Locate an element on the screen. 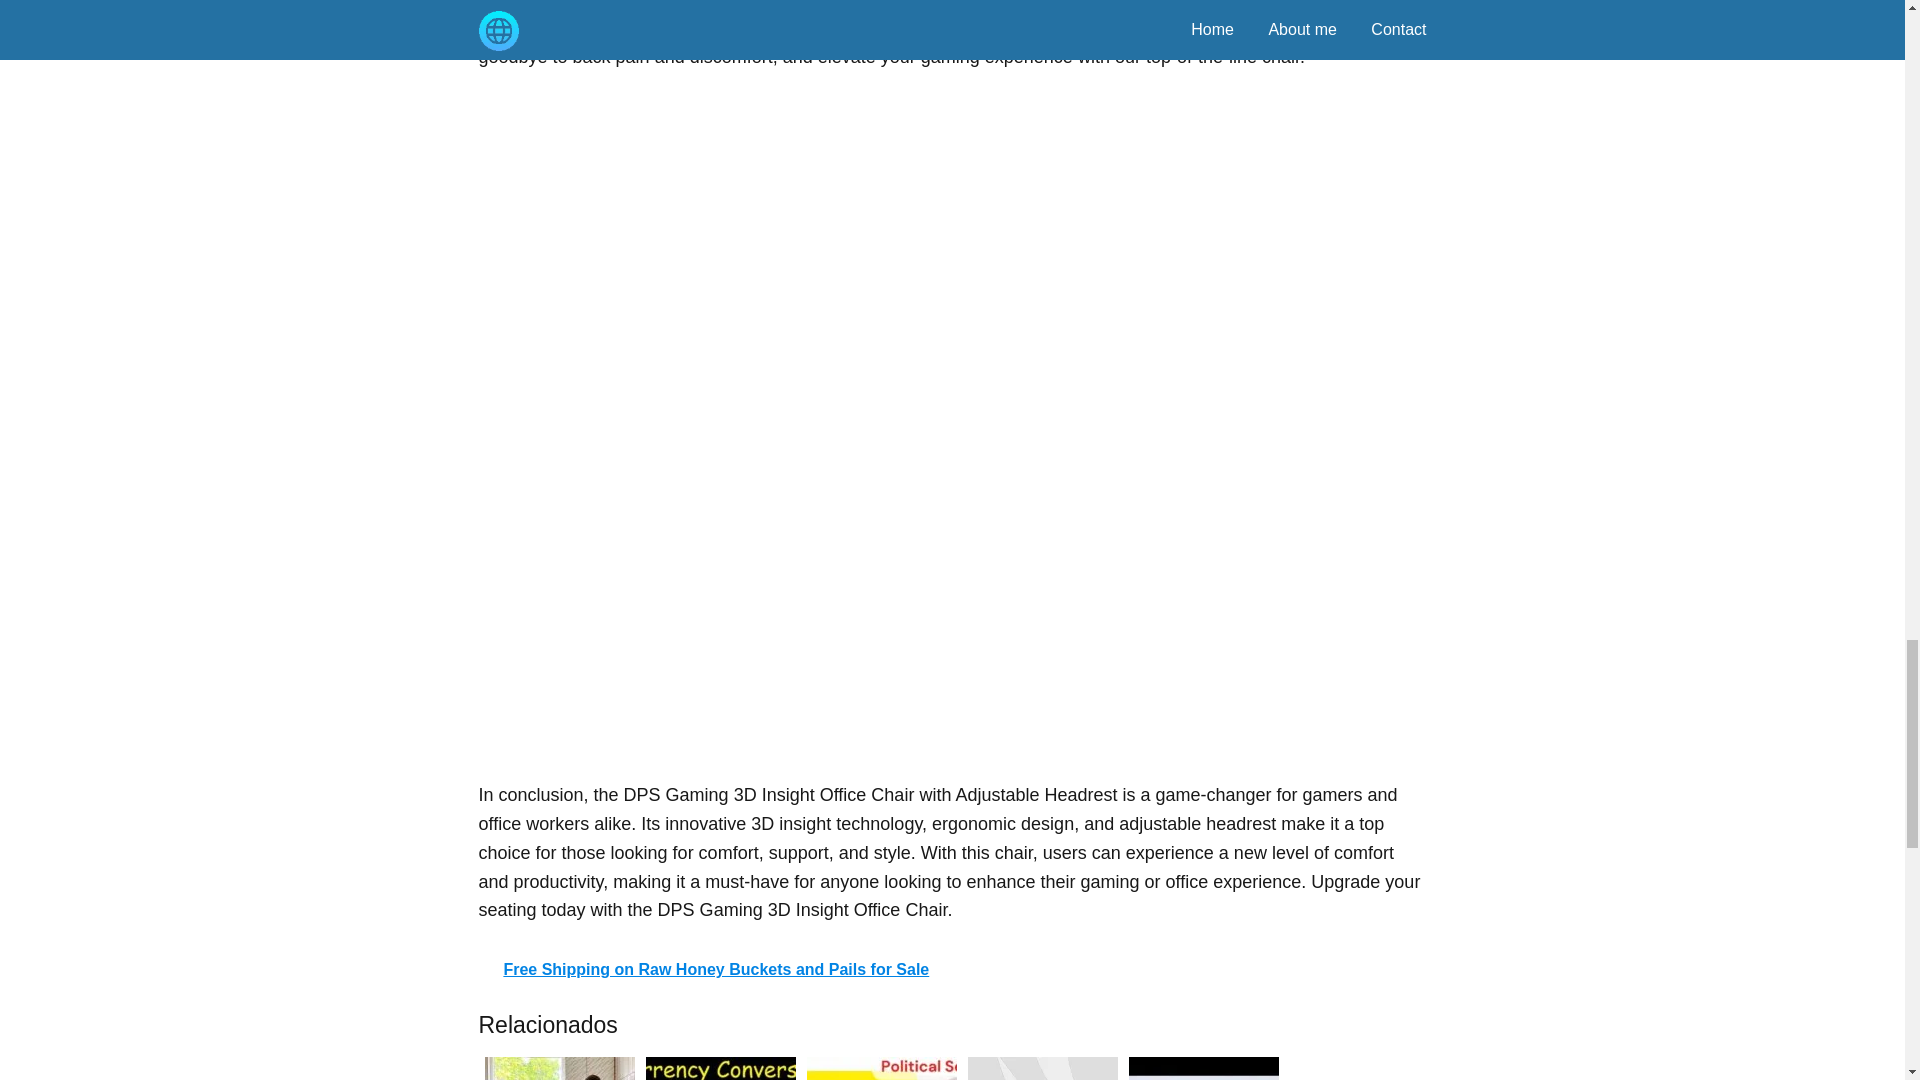 The width and height of the screenshot is (1920, 1080). B.tan Glow Your Own Way: Clear Self Tan Gel Reviews is located at coordinates (1042, 1065).